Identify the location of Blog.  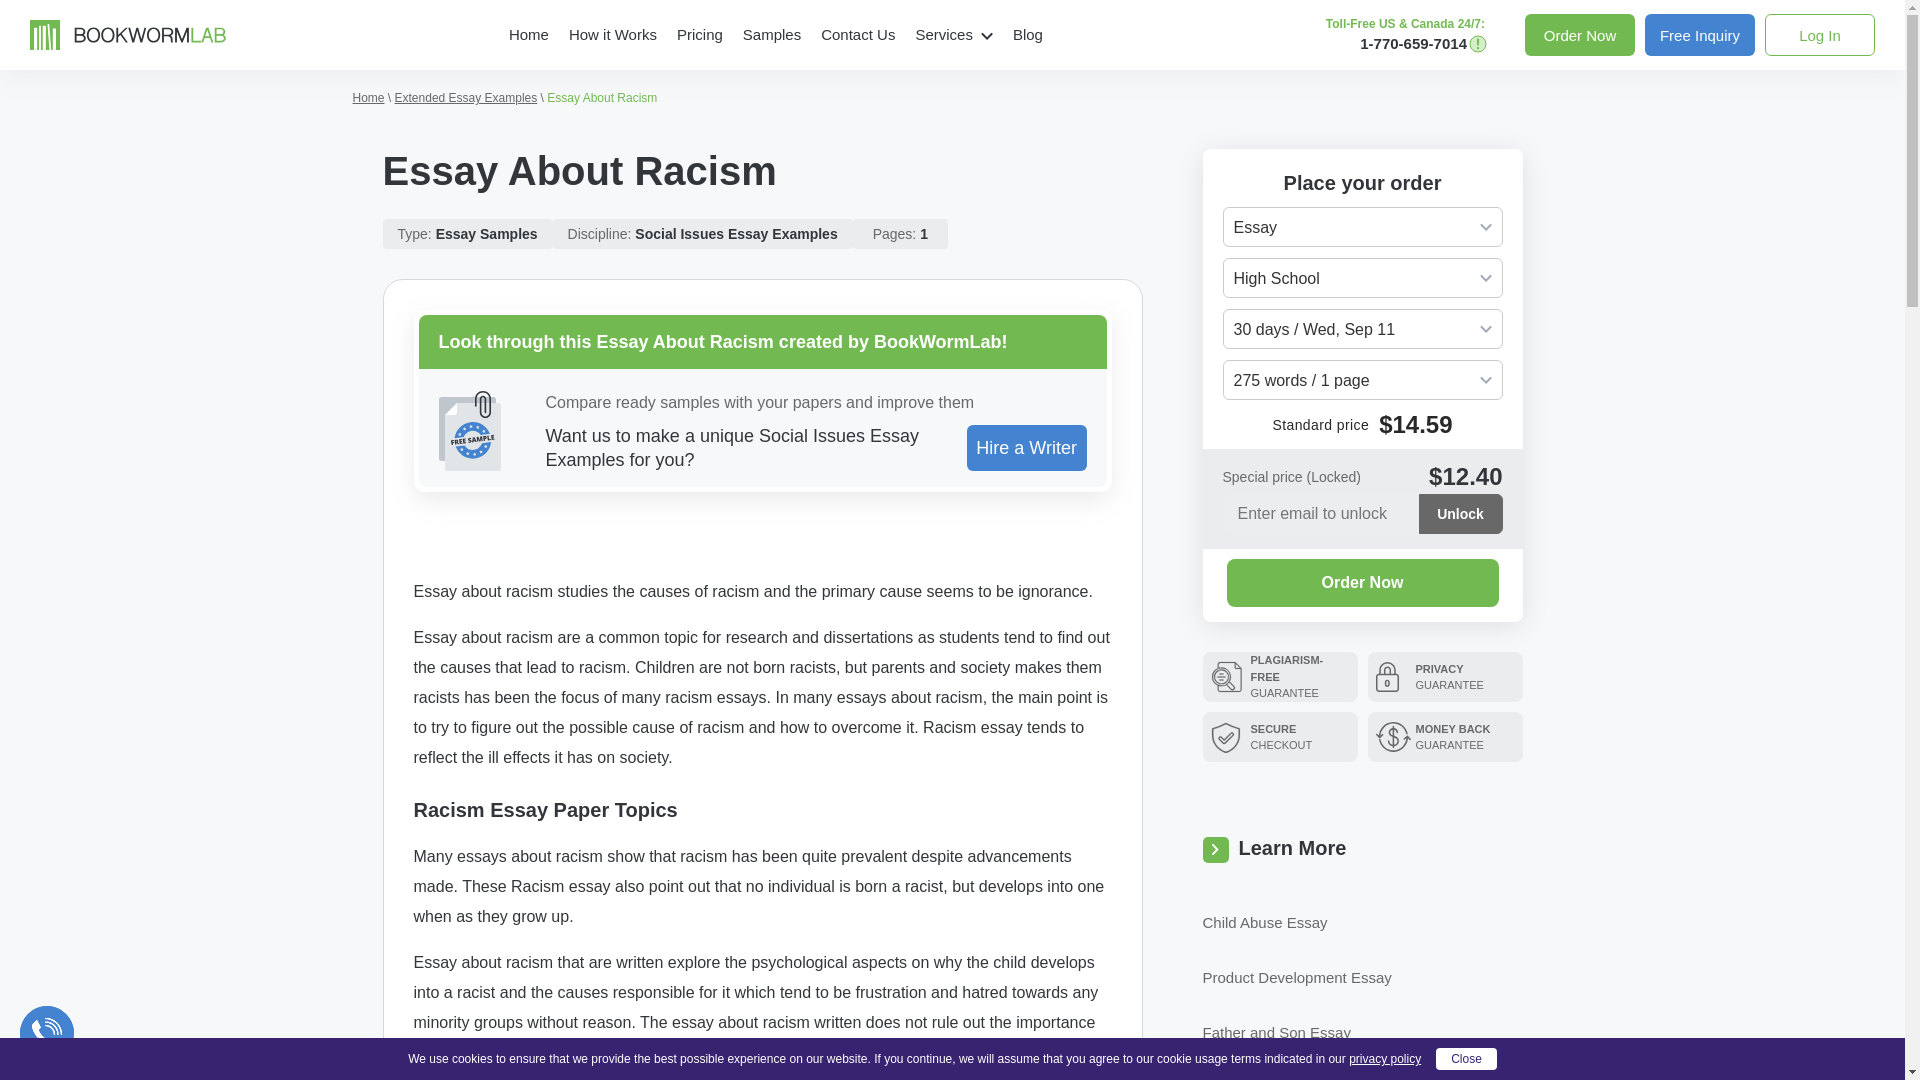
(1027, 34).